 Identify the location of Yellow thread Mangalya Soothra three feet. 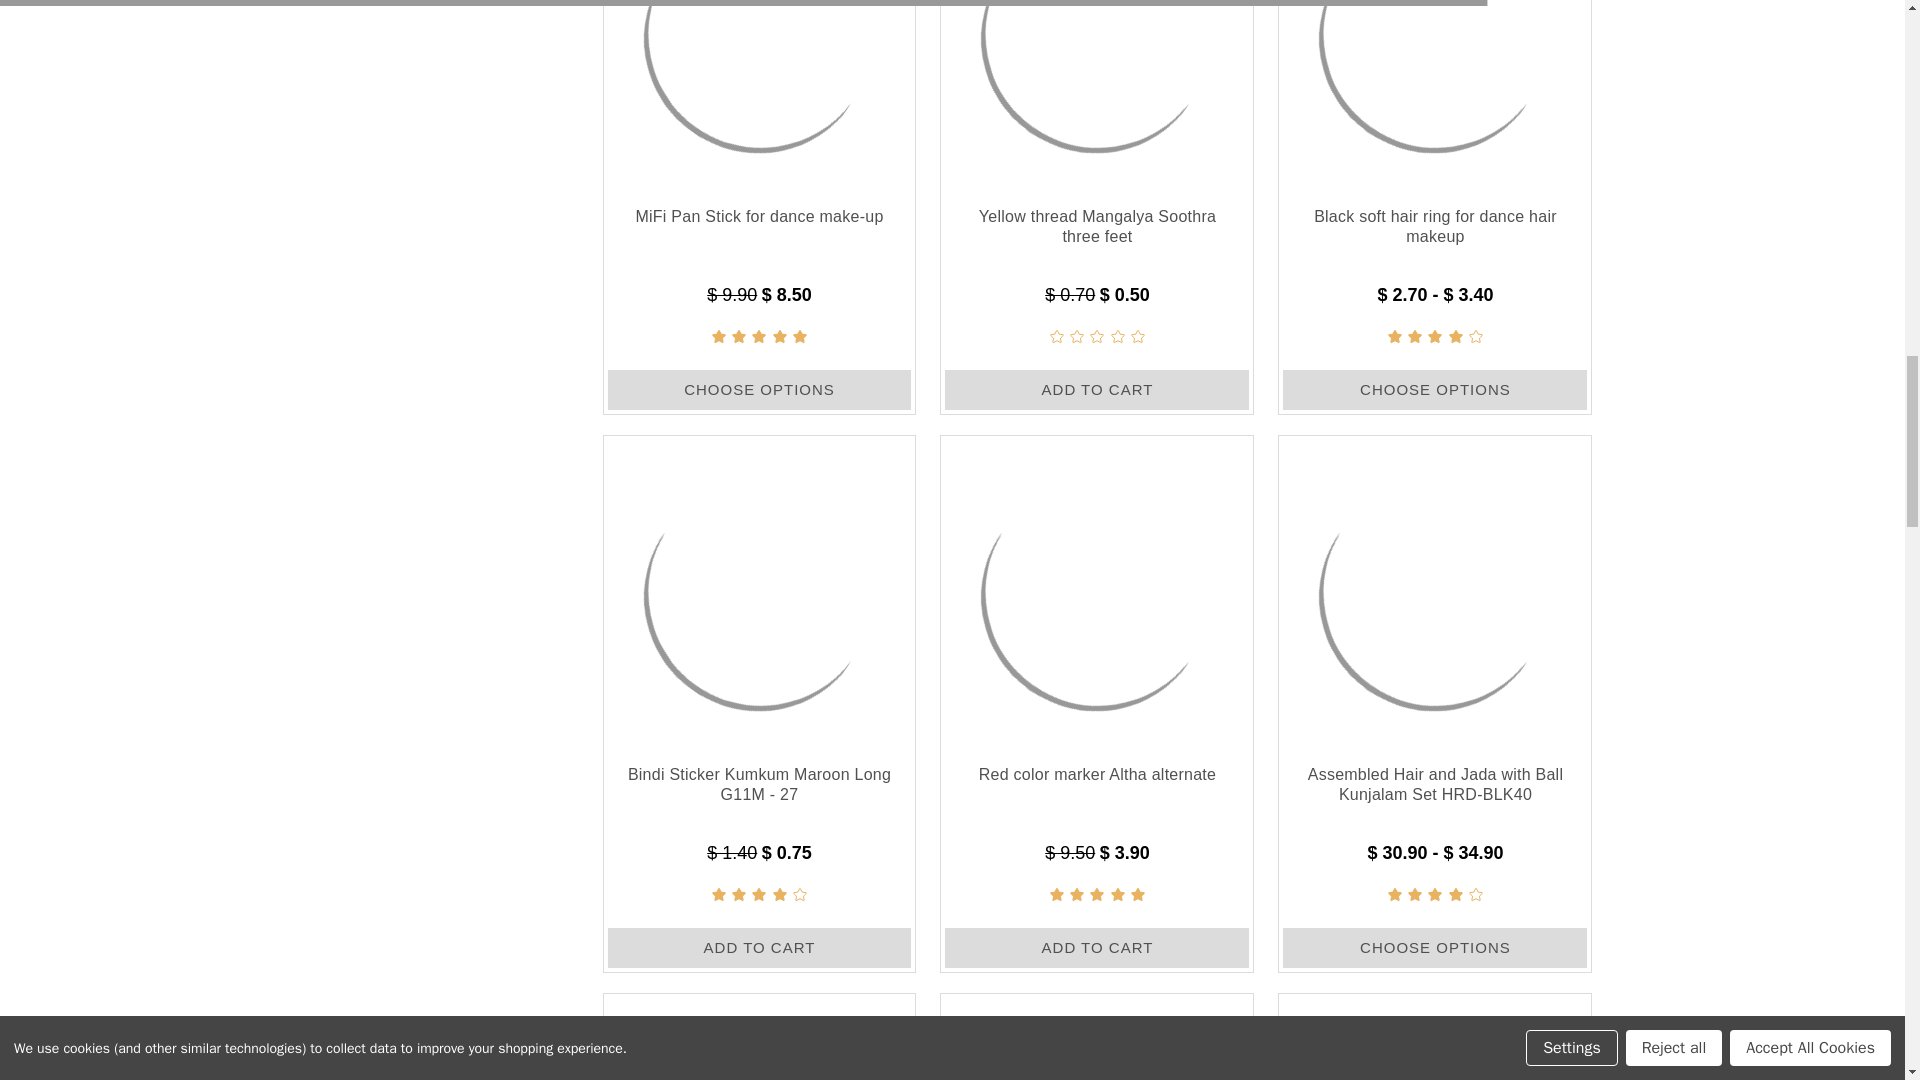
(1096, 91).